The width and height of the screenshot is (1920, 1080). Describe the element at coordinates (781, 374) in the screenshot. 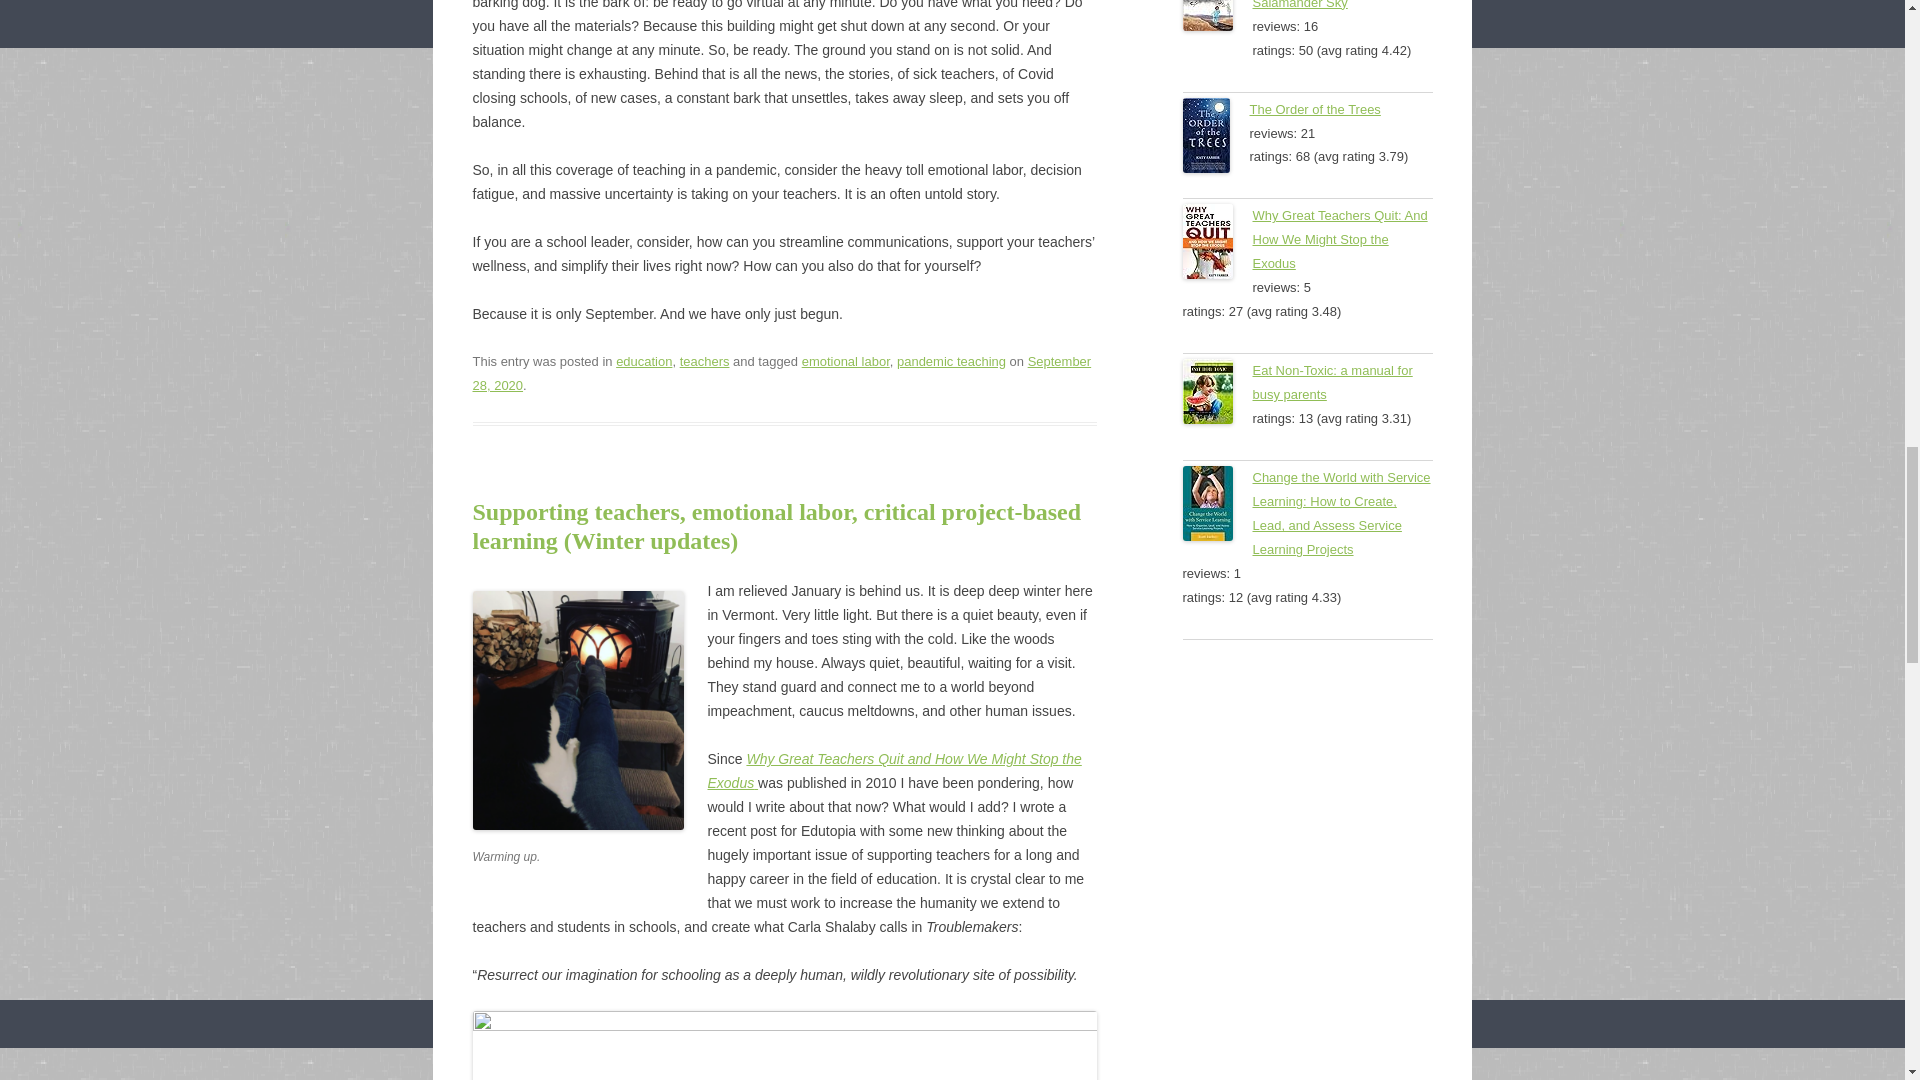

I see `7:56 am` at that location.